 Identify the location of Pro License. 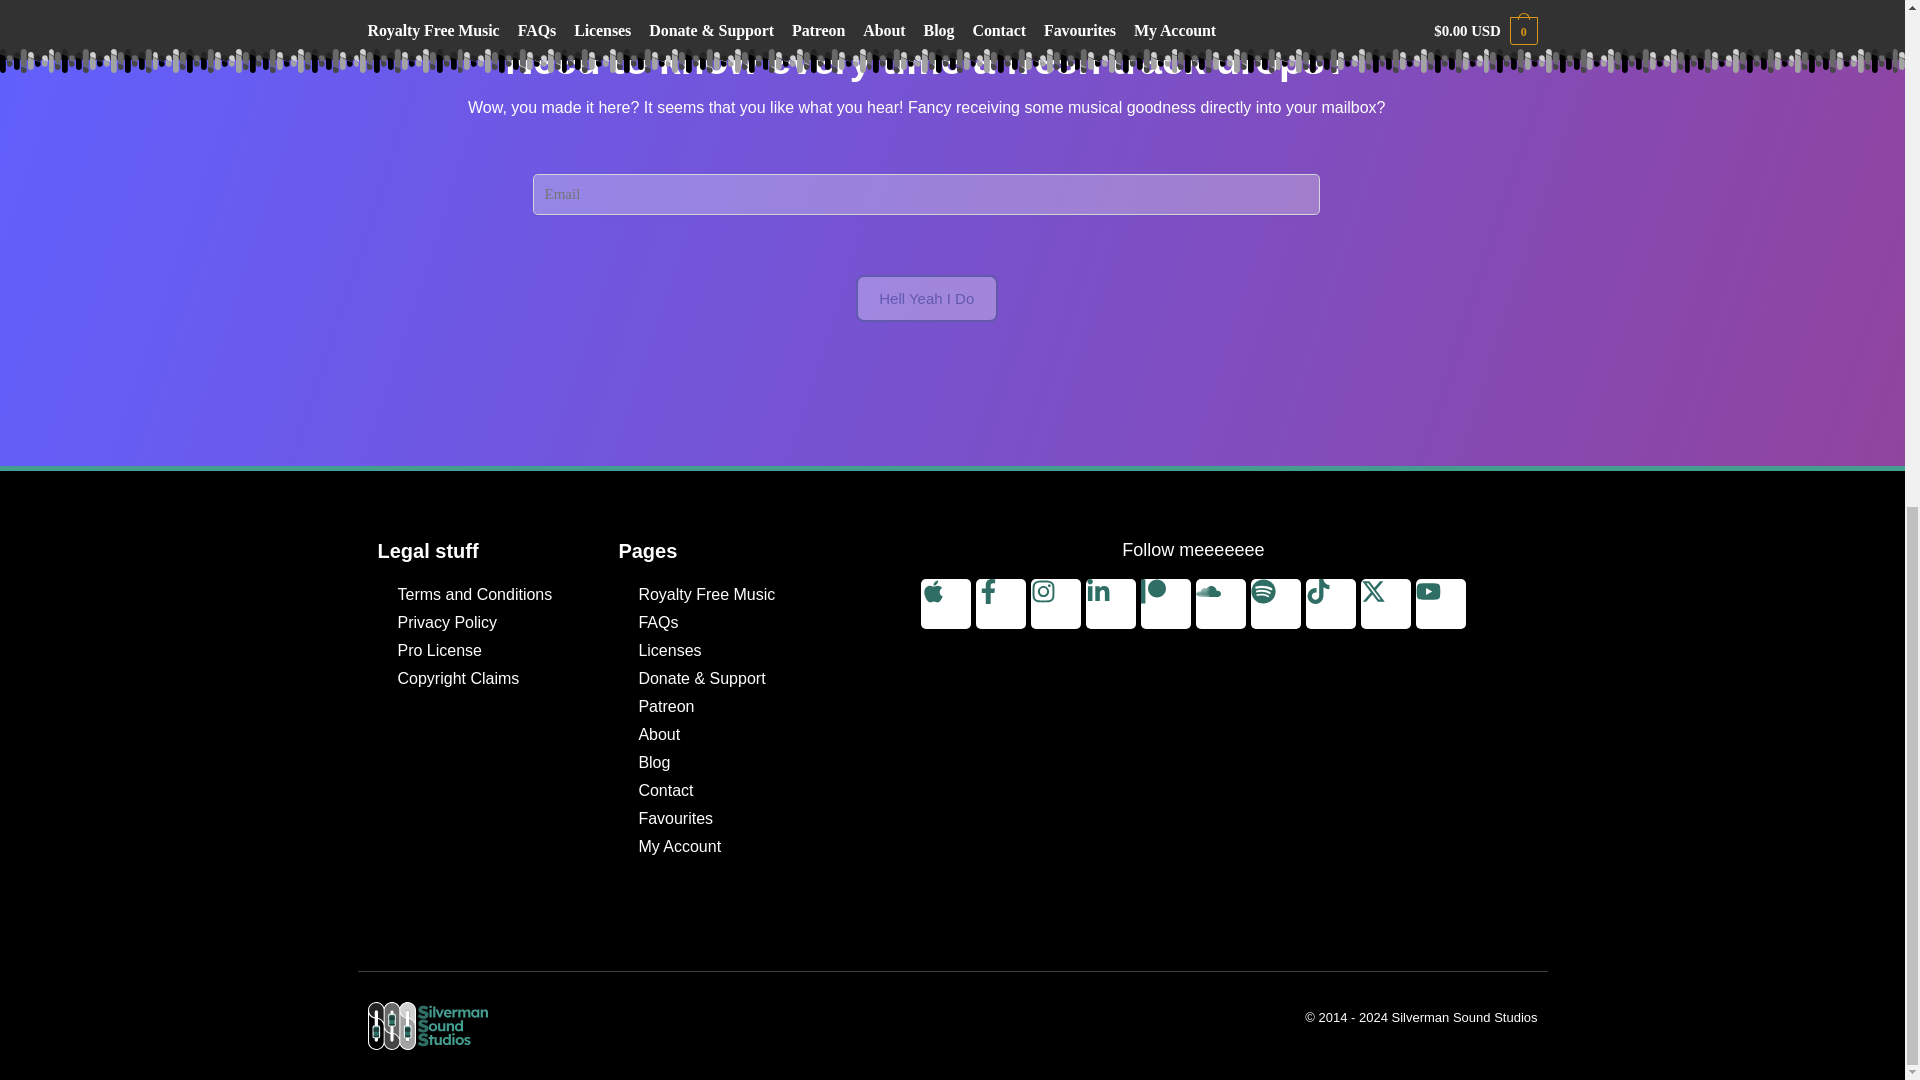
(484, 651).